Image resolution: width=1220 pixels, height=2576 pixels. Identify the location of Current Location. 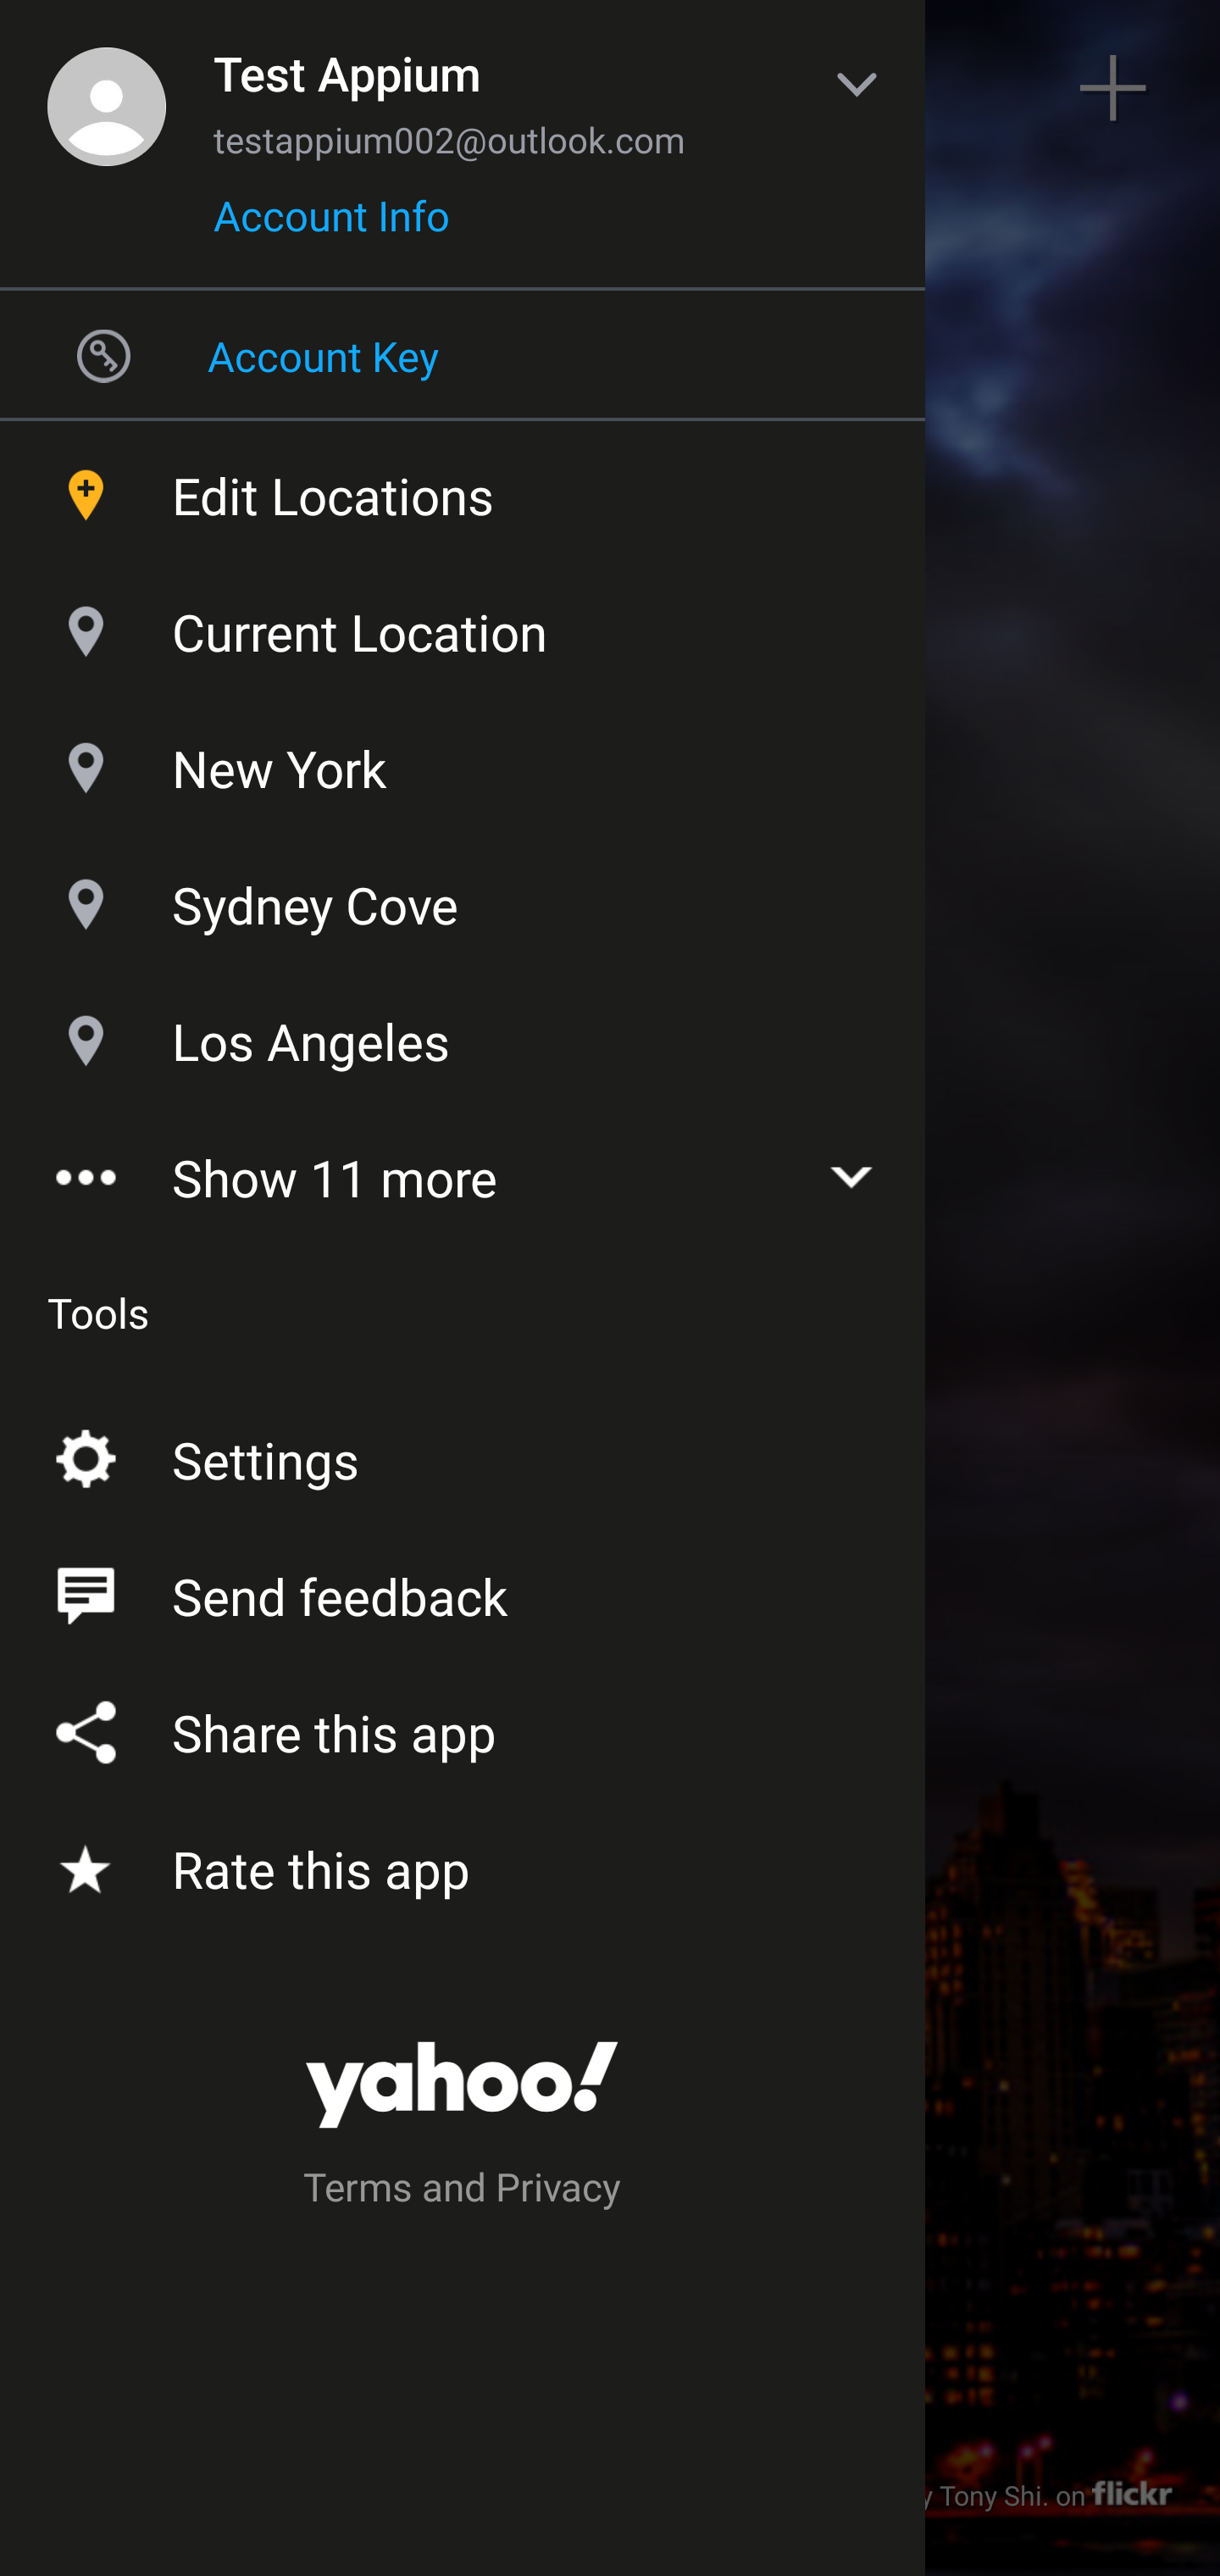
(463, 624).